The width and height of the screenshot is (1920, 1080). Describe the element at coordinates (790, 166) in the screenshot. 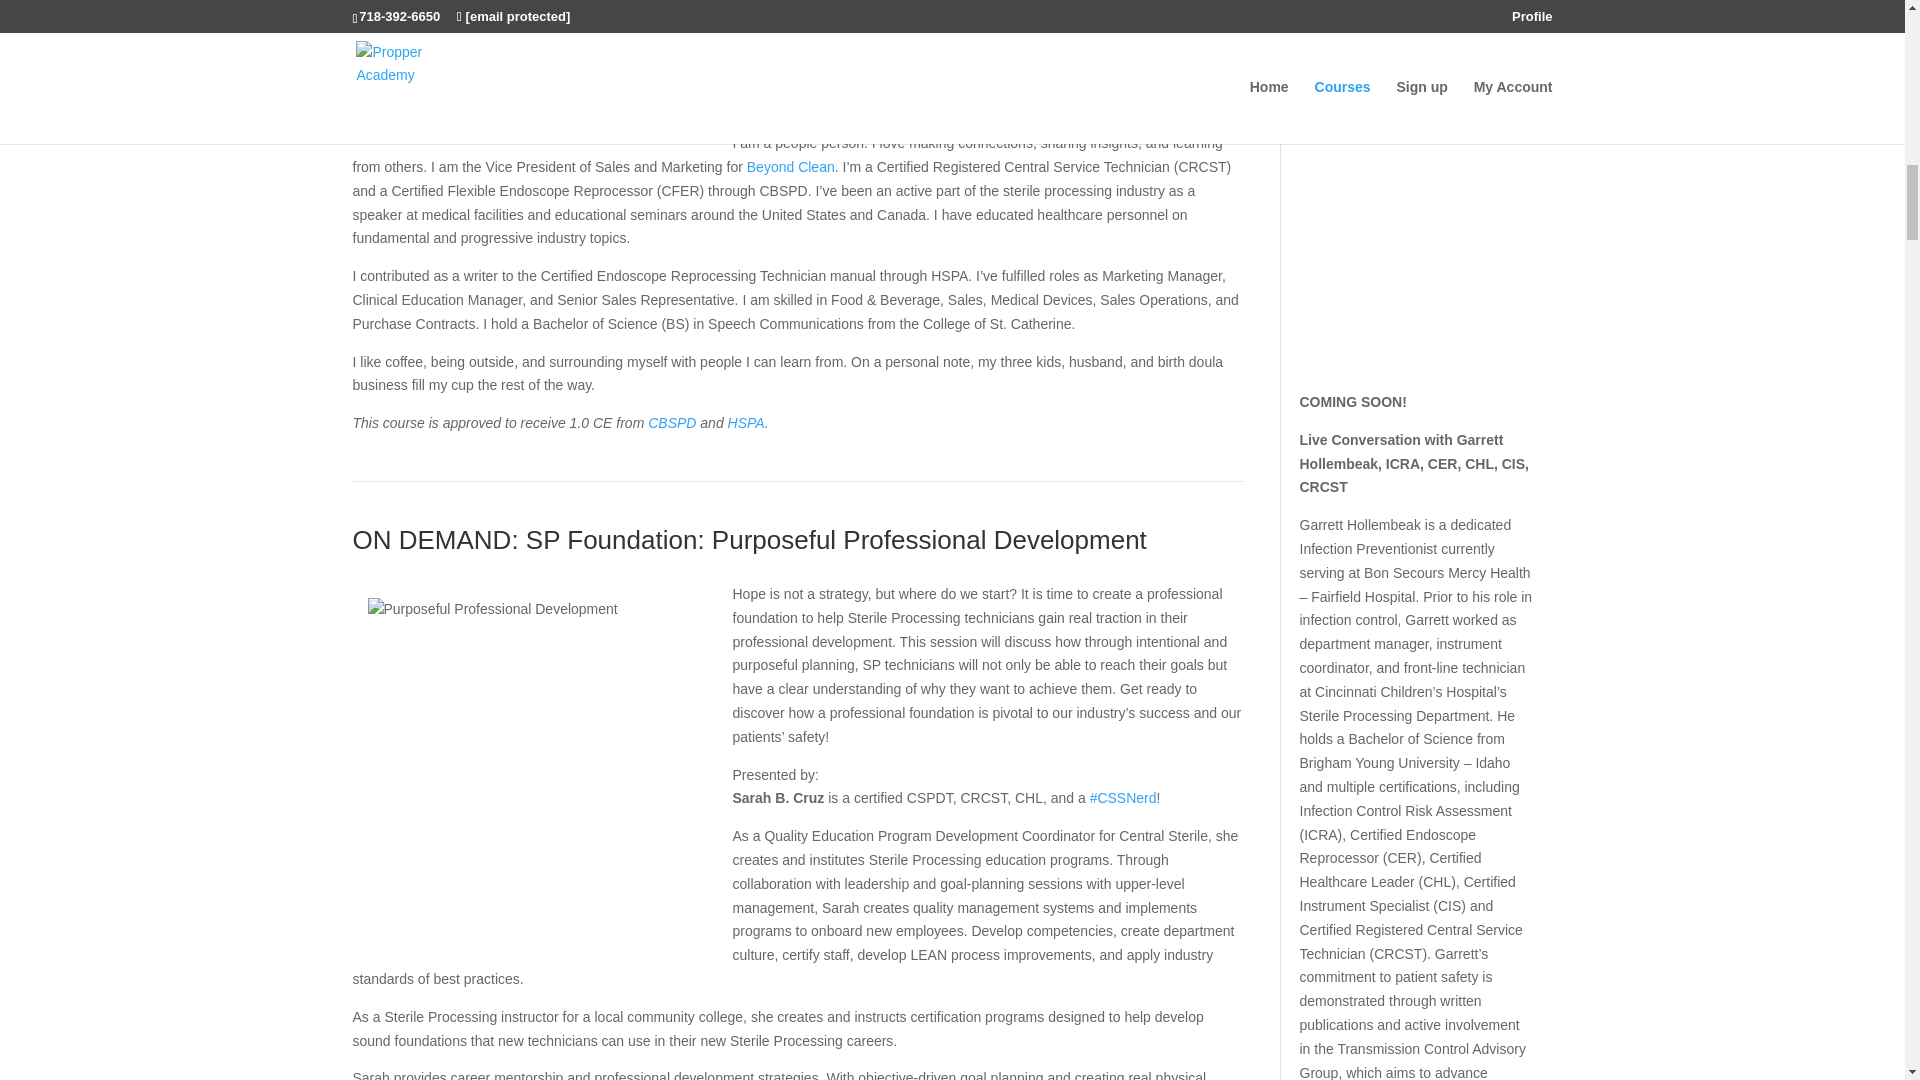

I see `Beyond Clean` at that location.